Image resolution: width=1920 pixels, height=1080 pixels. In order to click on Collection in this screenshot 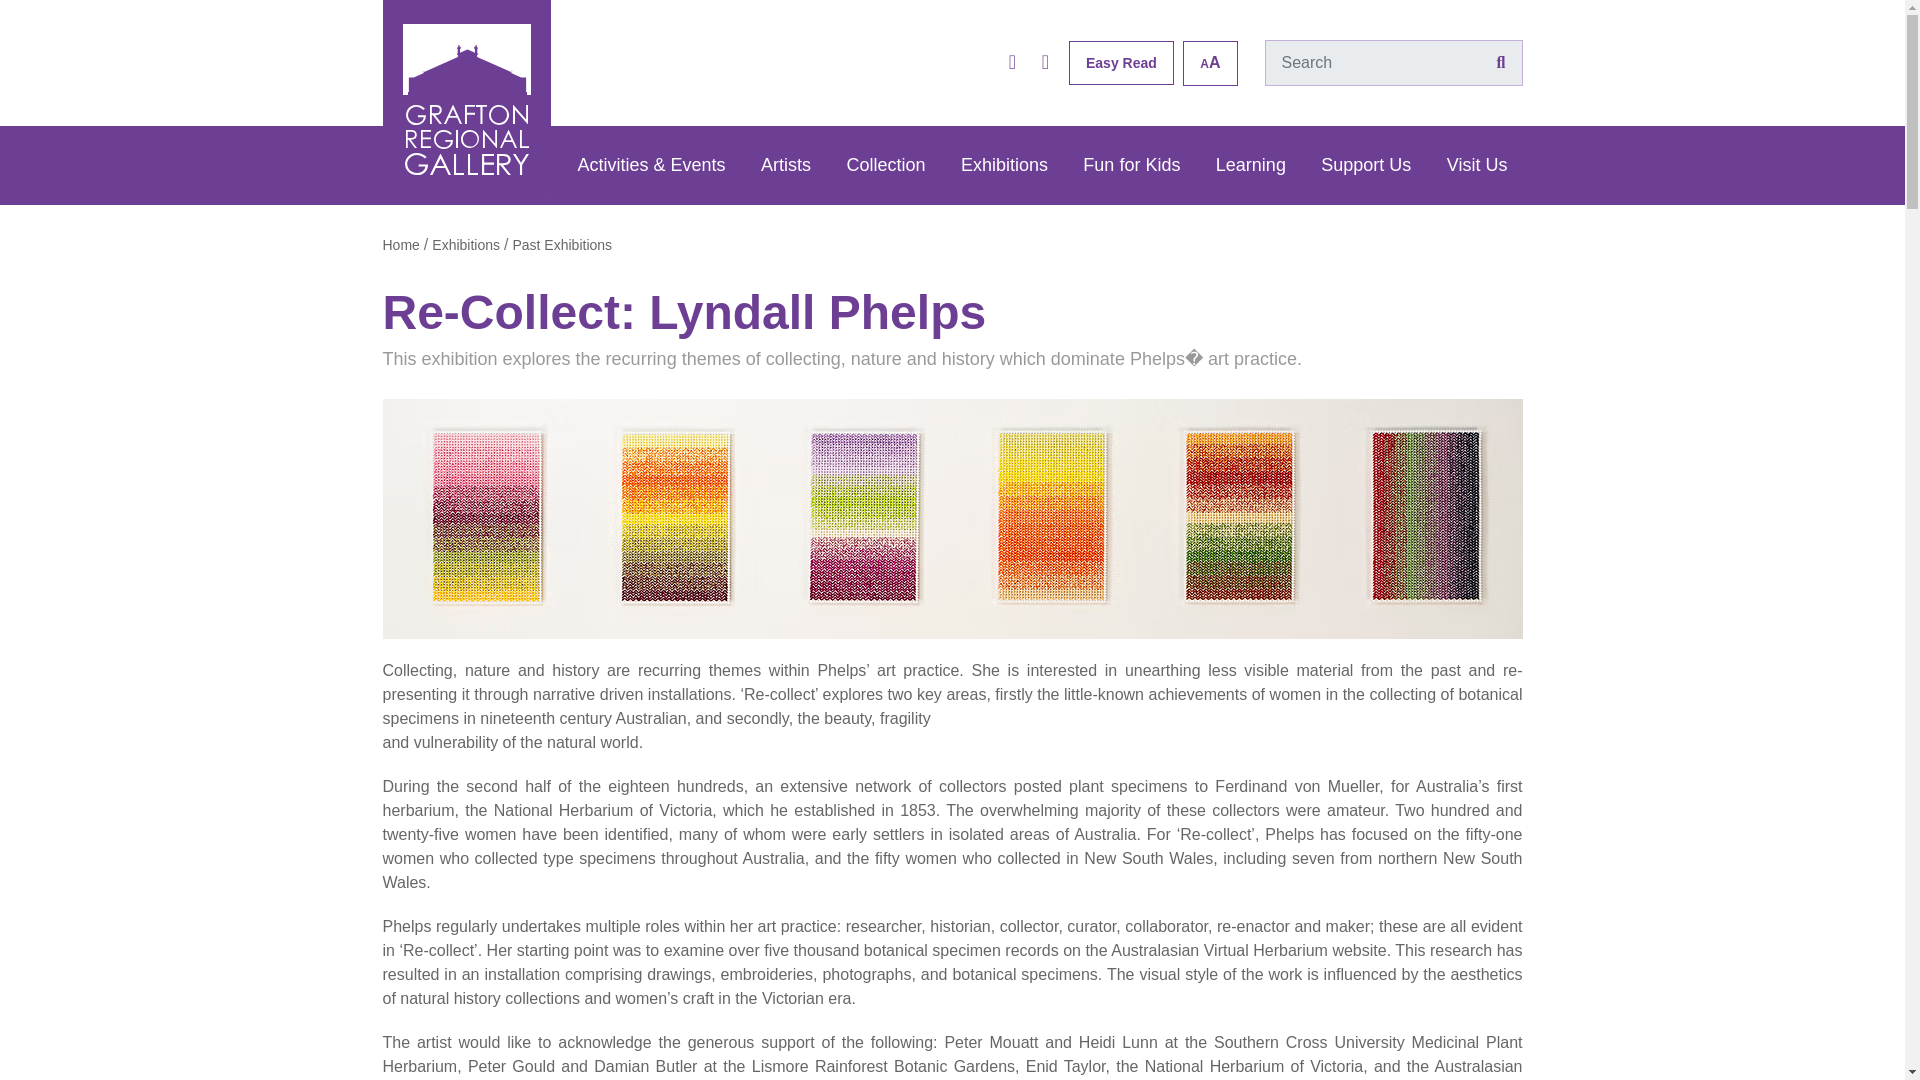, I will do `click(886, 166)`.